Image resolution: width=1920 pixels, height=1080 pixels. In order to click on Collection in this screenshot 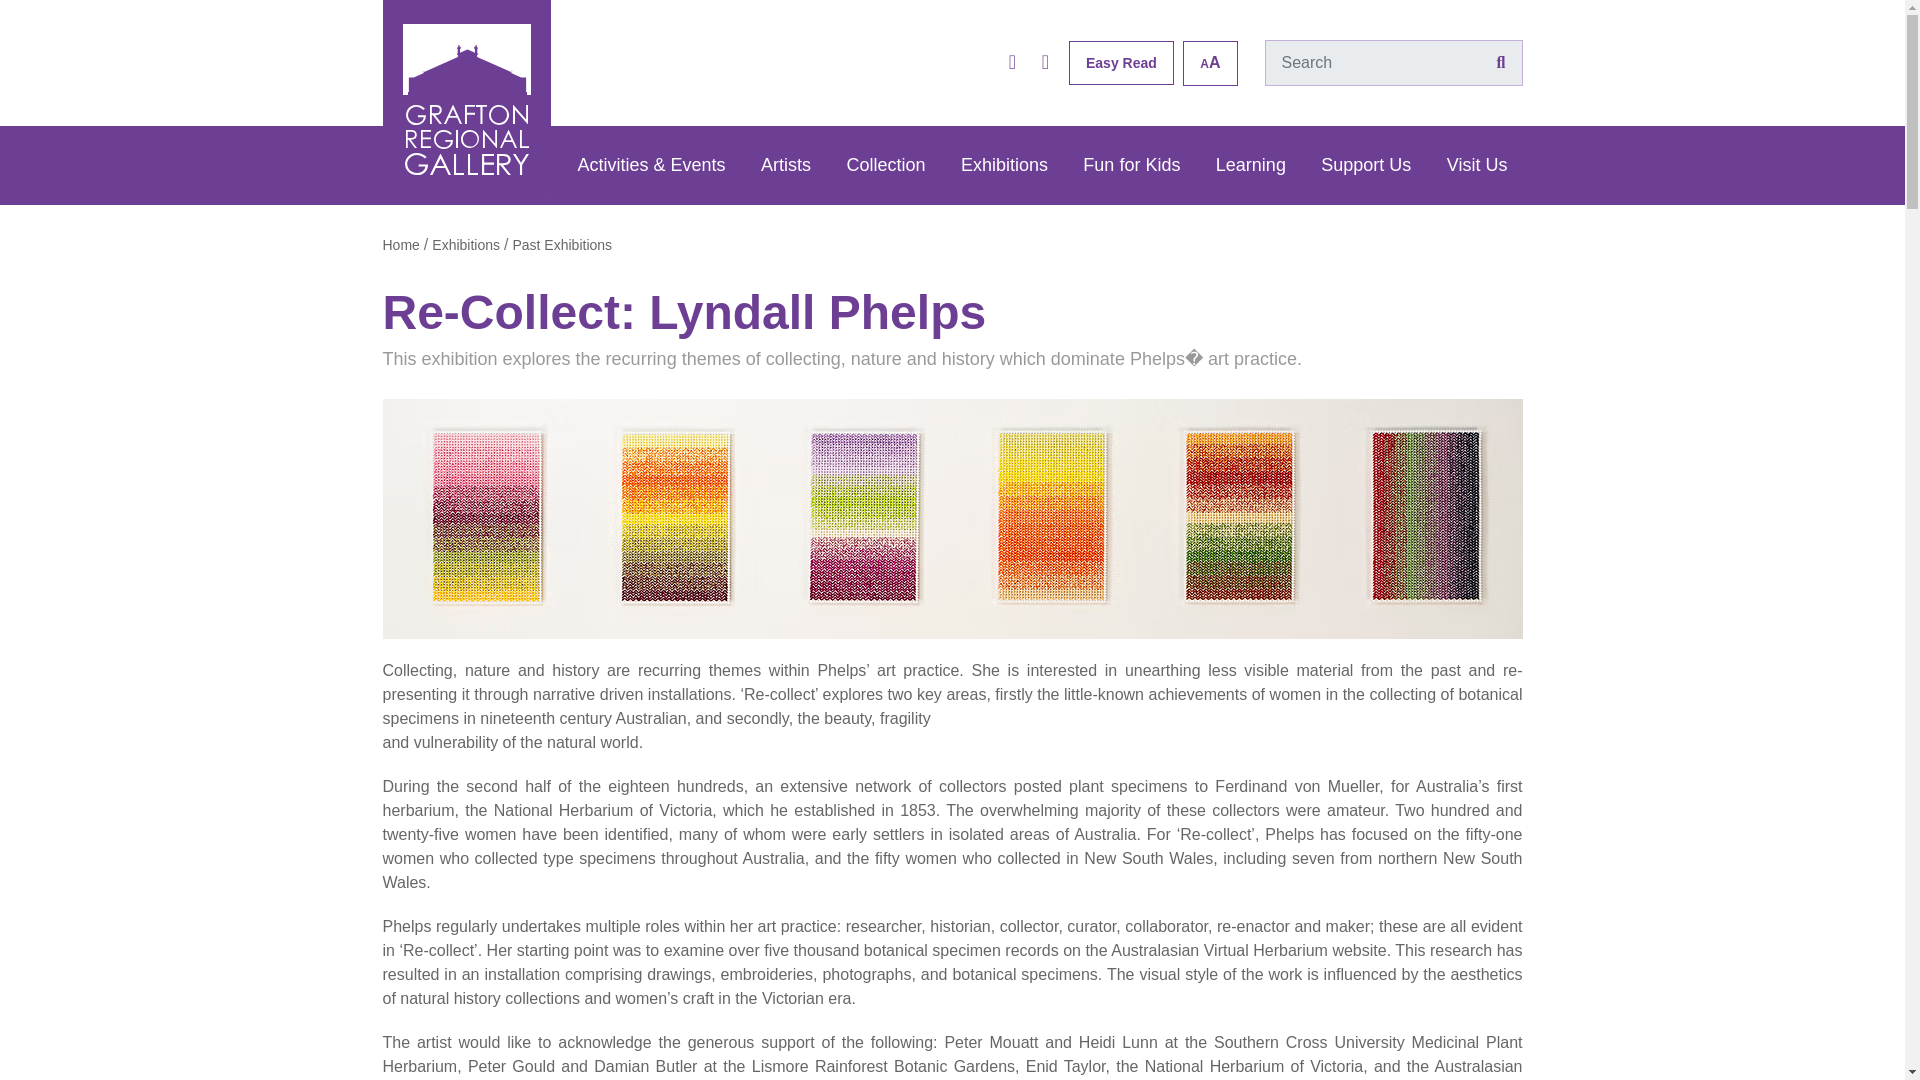, I will do `click(886, 166)`.